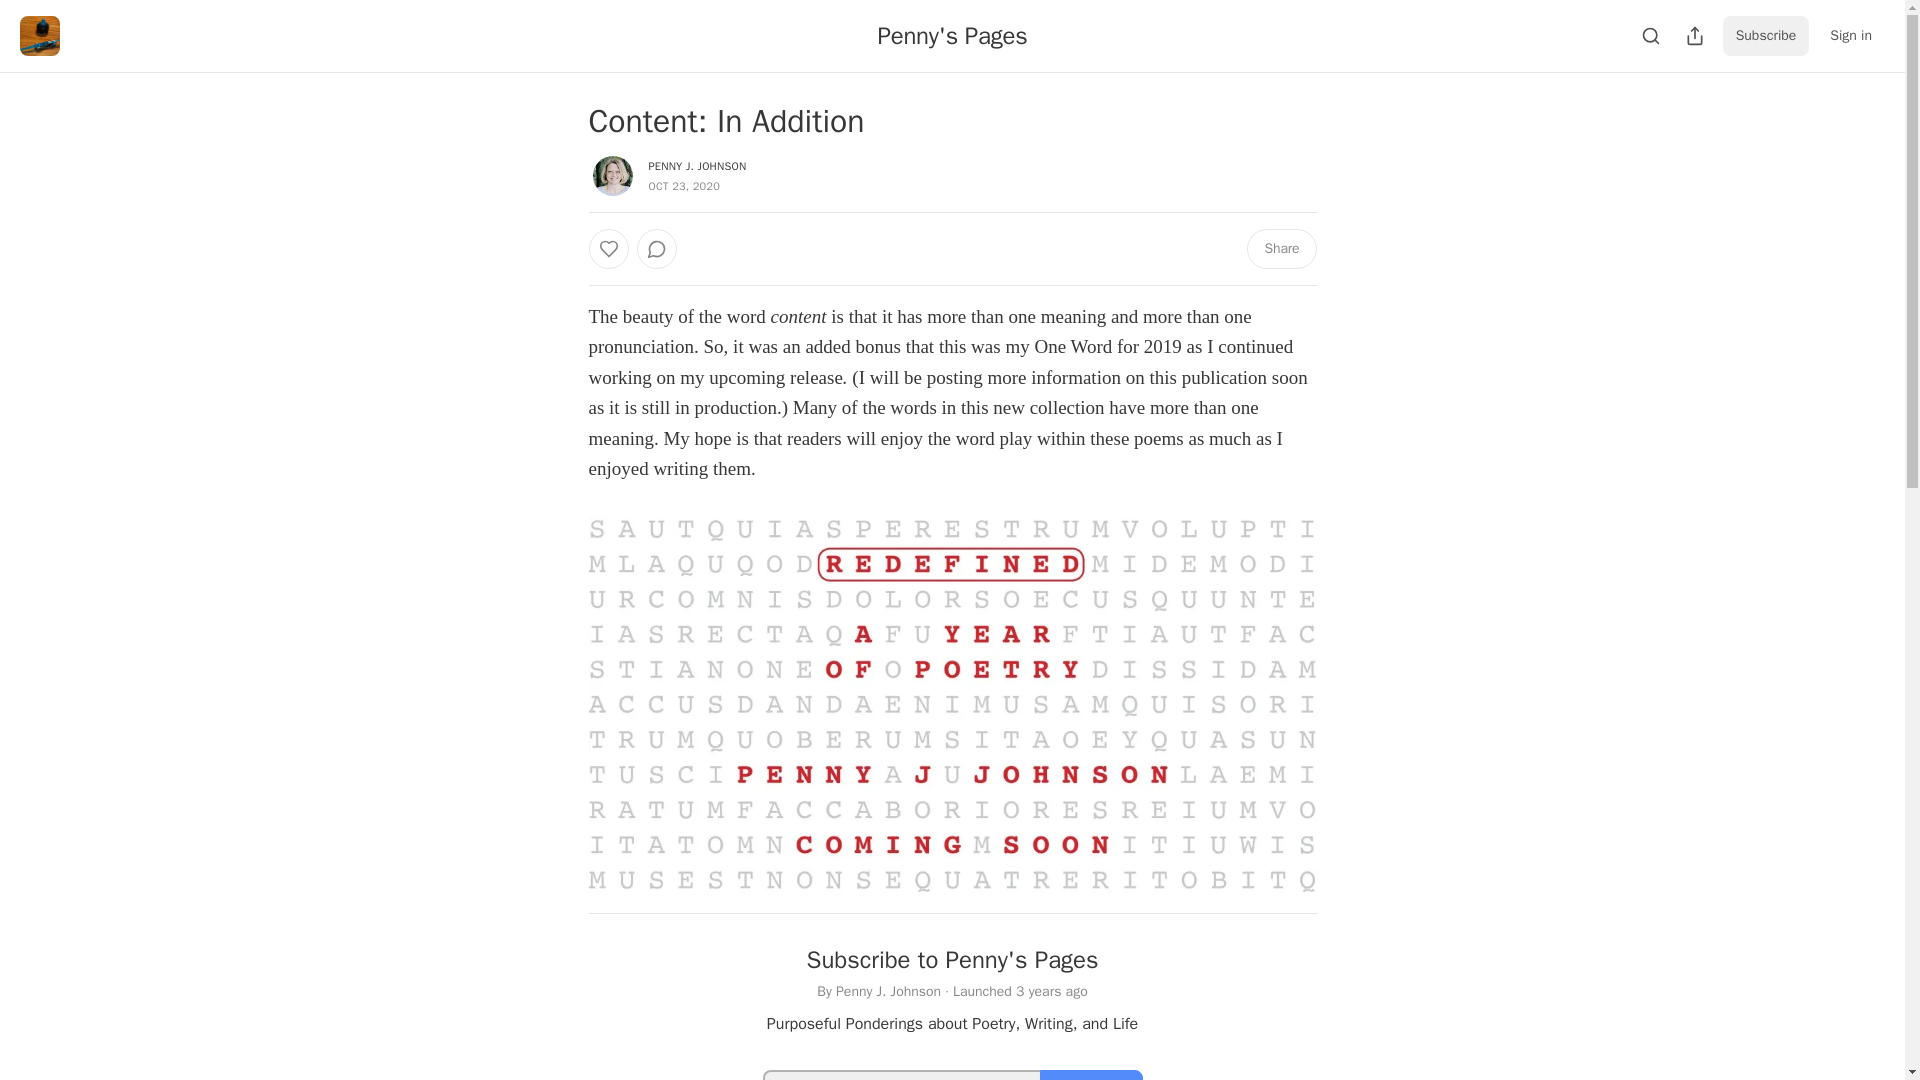 This screenshot has height=1080, width=1920. What do you see at coordinates (1766, 36) in the screenshot?
I see `Subscribe` at bounding box center [1766, 36].